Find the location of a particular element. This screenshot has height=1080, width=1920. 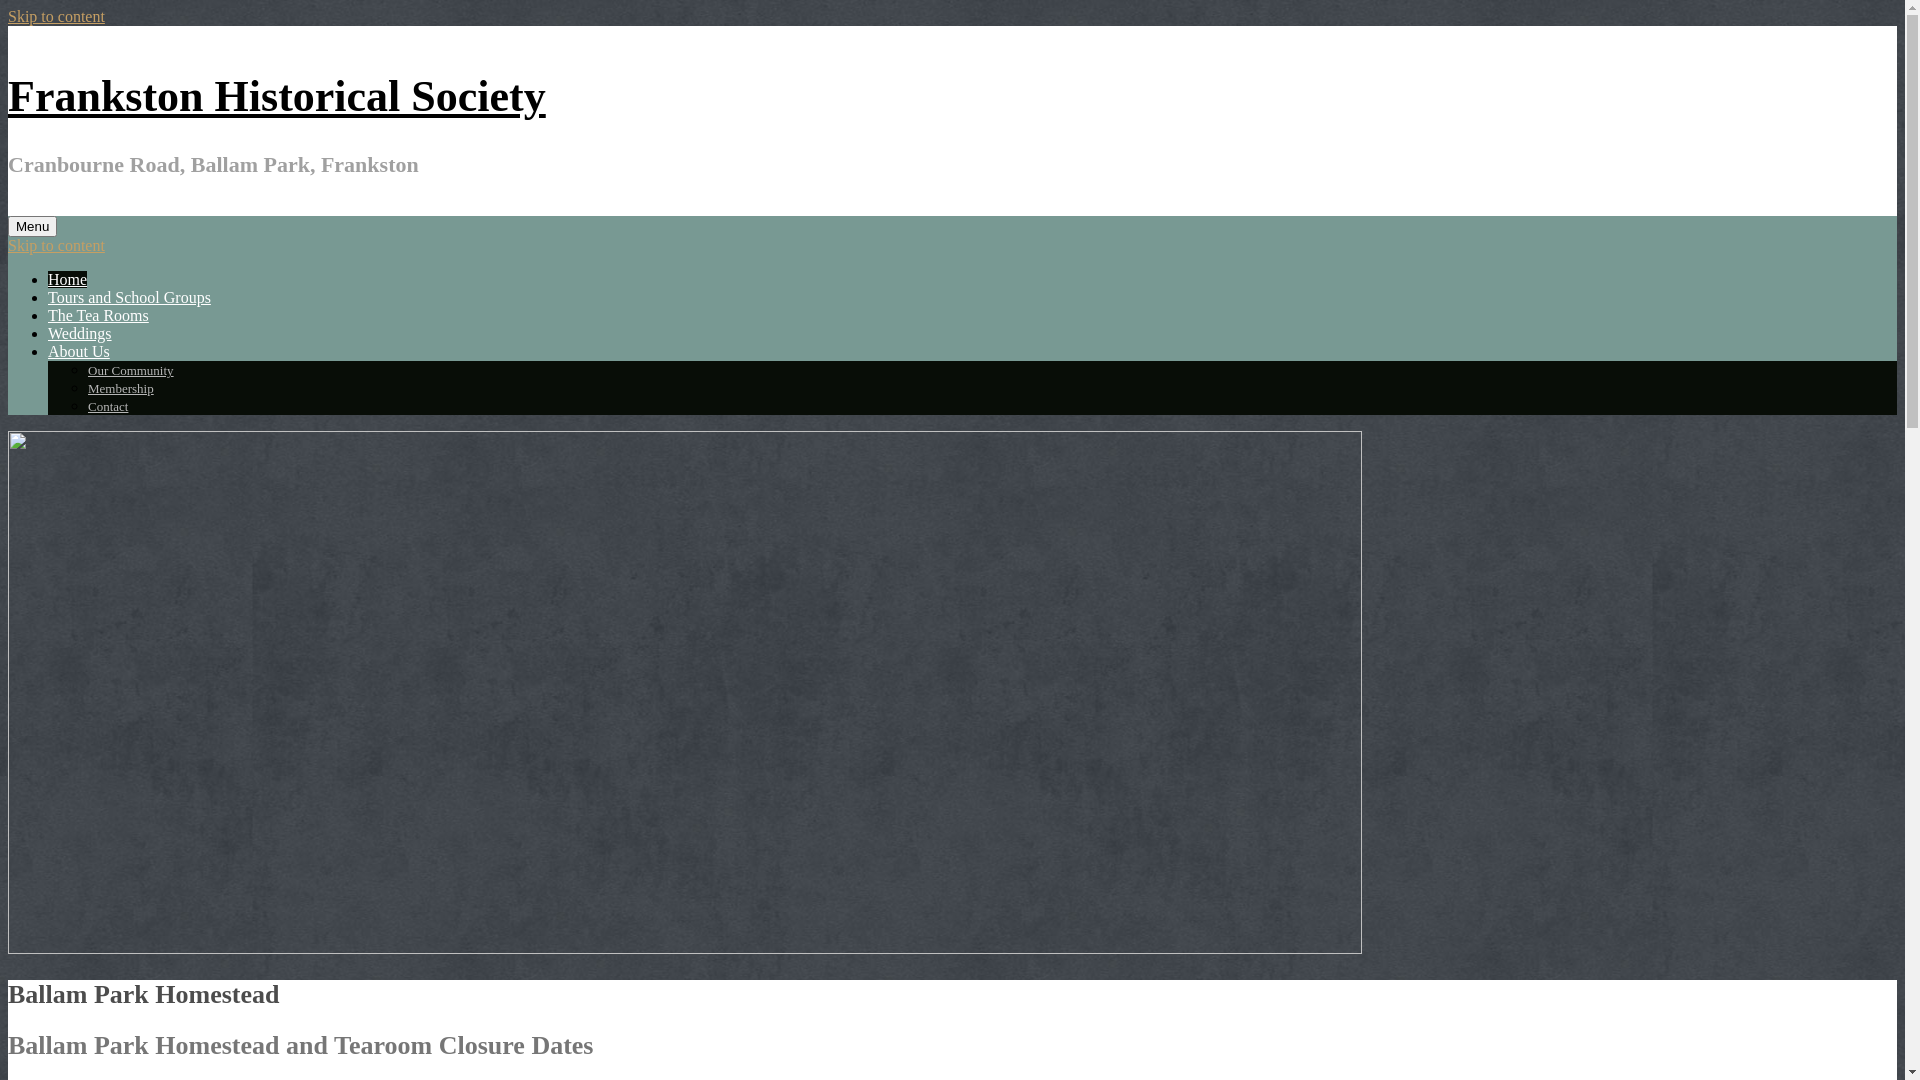

Skip to content is located at coordinates (56, 246).